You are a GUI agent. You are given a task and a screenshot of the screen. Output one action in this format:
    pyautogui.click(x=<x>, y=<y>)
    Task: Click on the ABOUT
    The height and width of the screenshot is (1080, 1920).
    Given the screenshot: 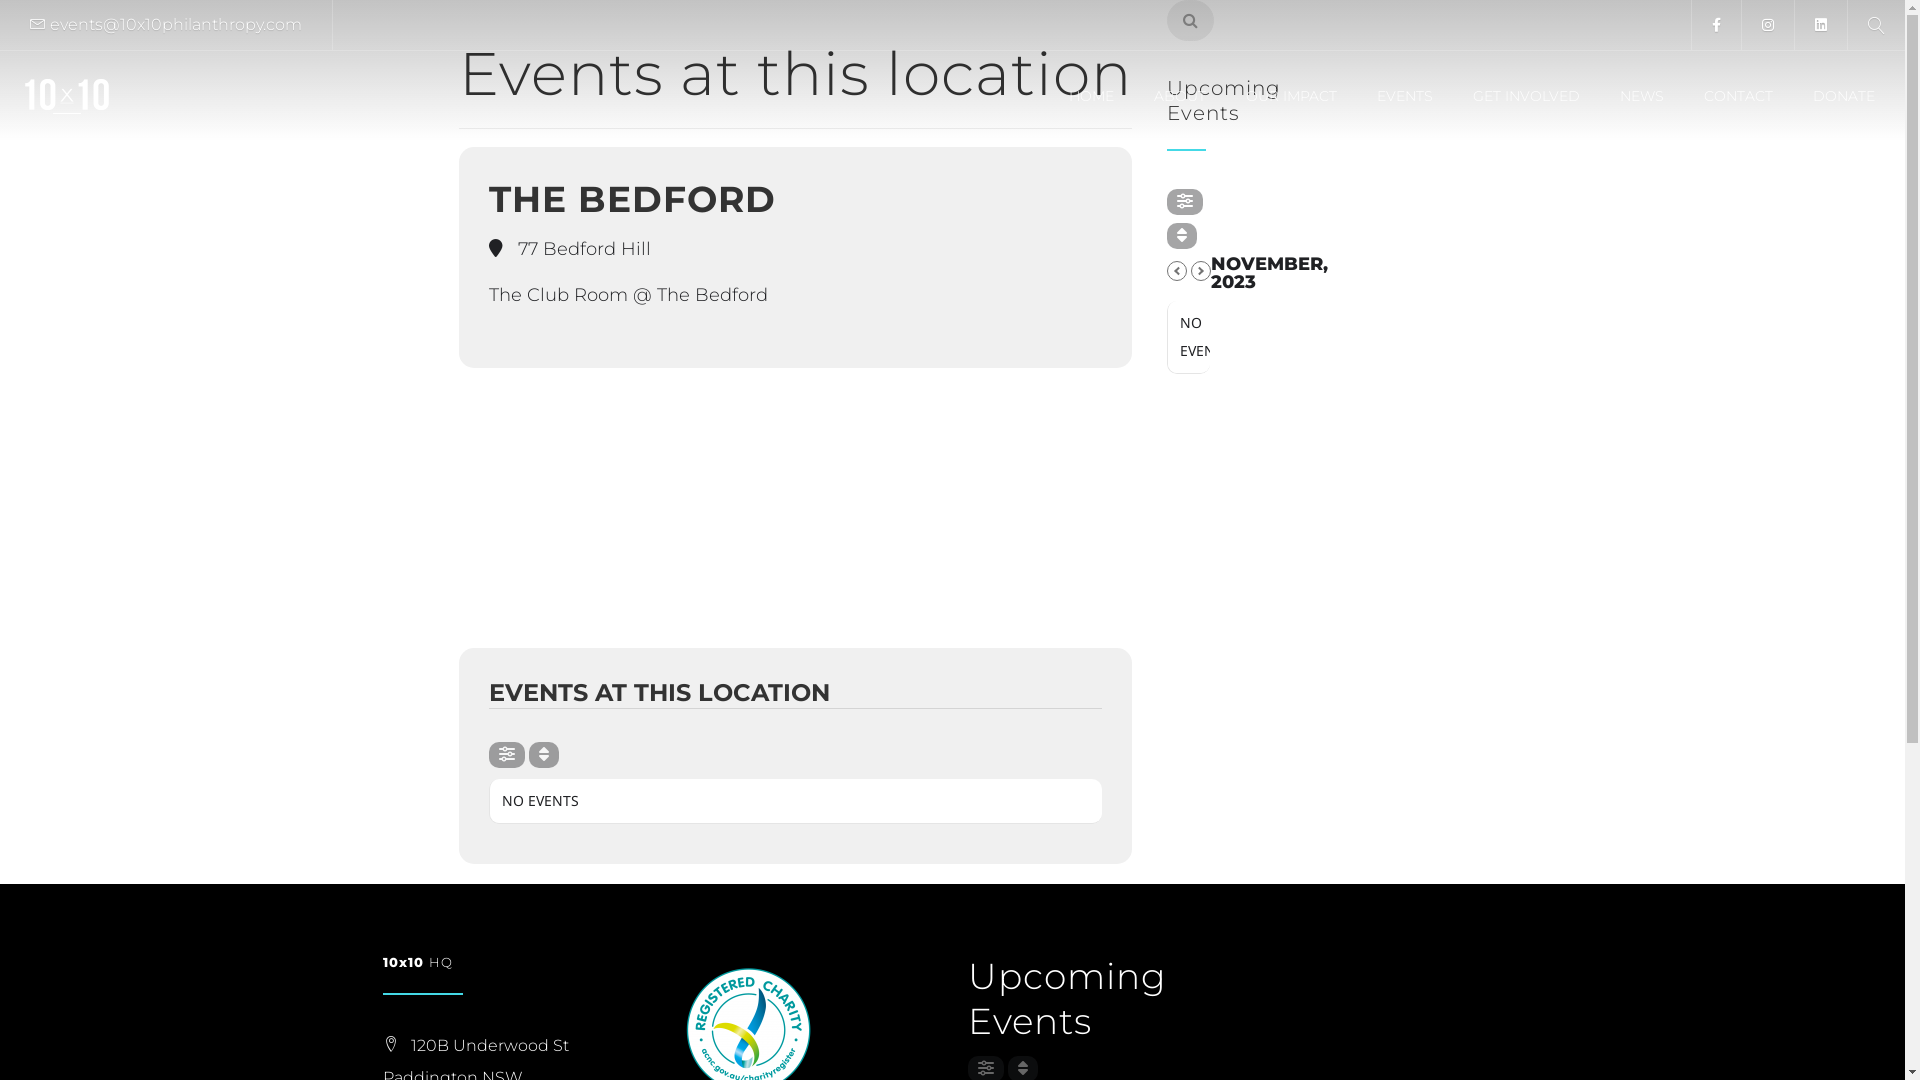 What is the action you would take?
    pyautogui.click(x=1175, y=96)
    